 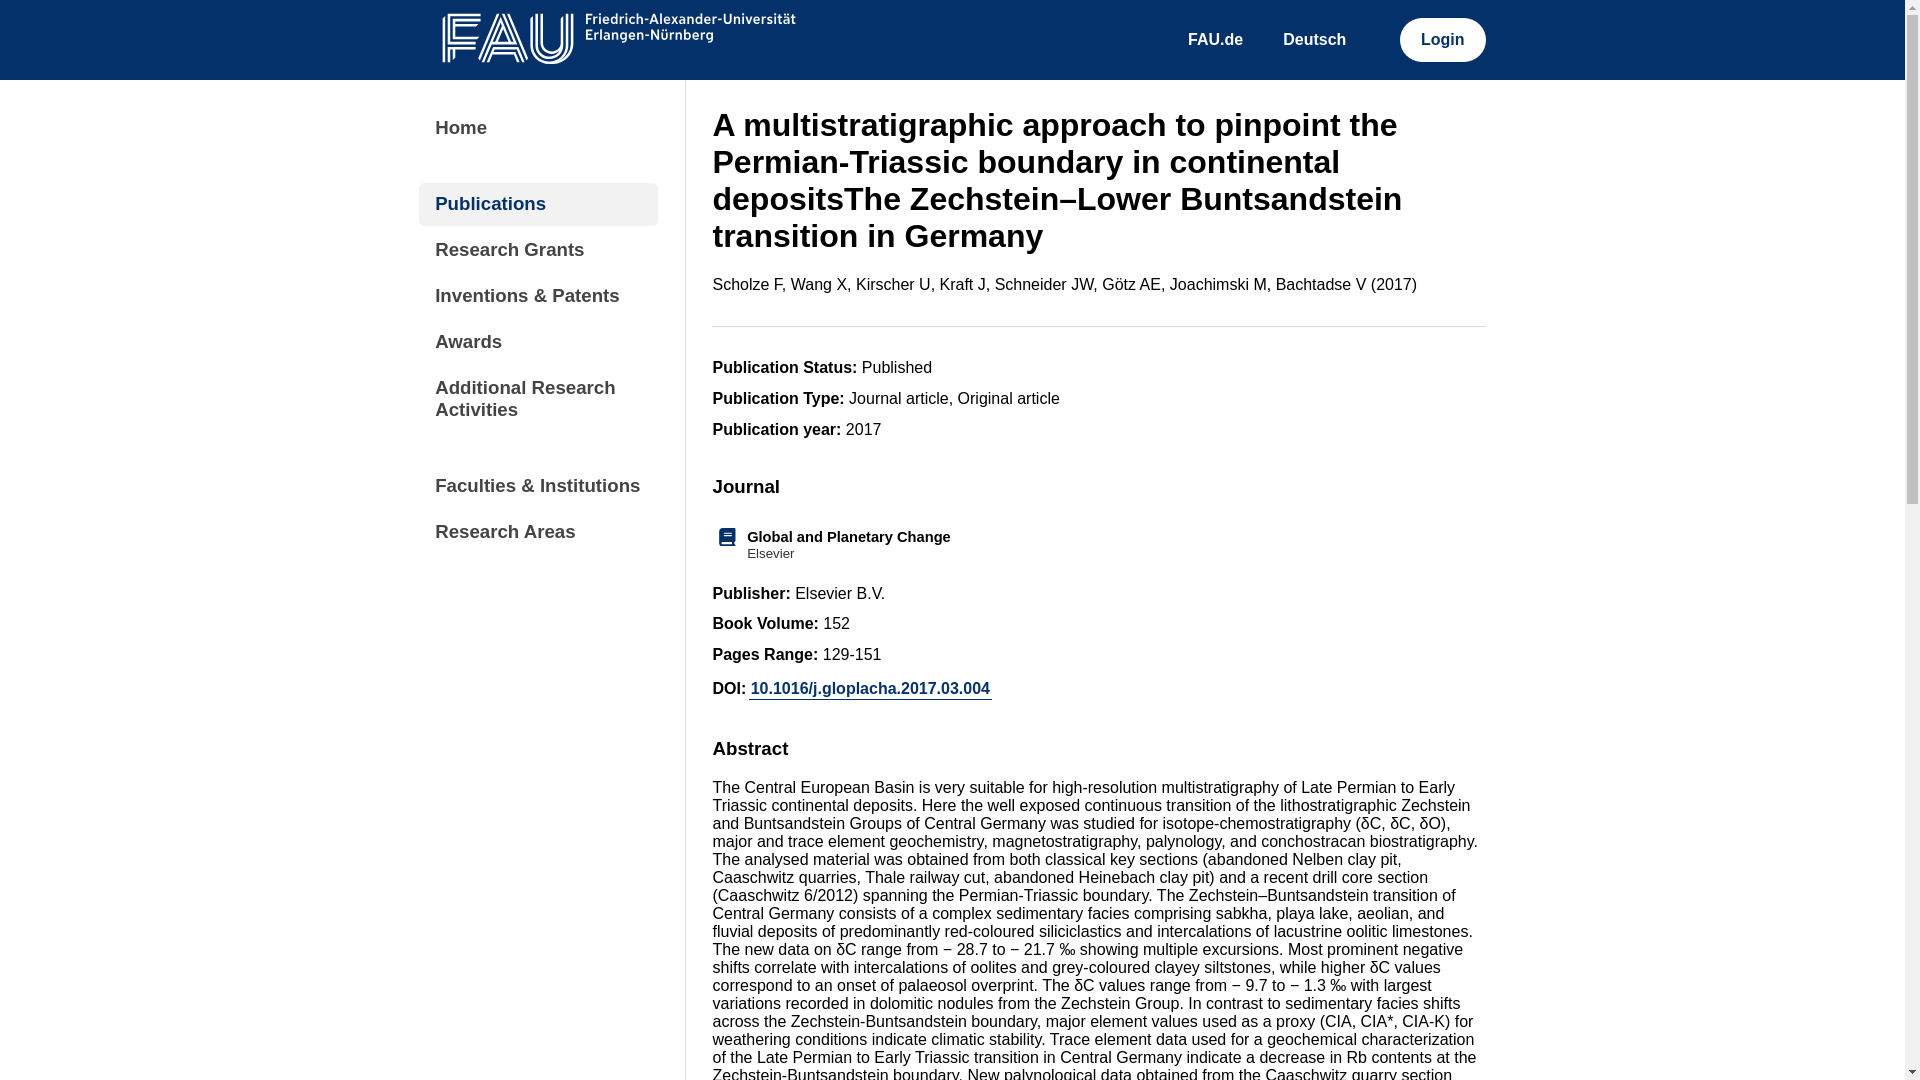 What do you see at coordinates (538, 530) in the screenshot?
I see `Research Areas` at bounding box center [538, 530].